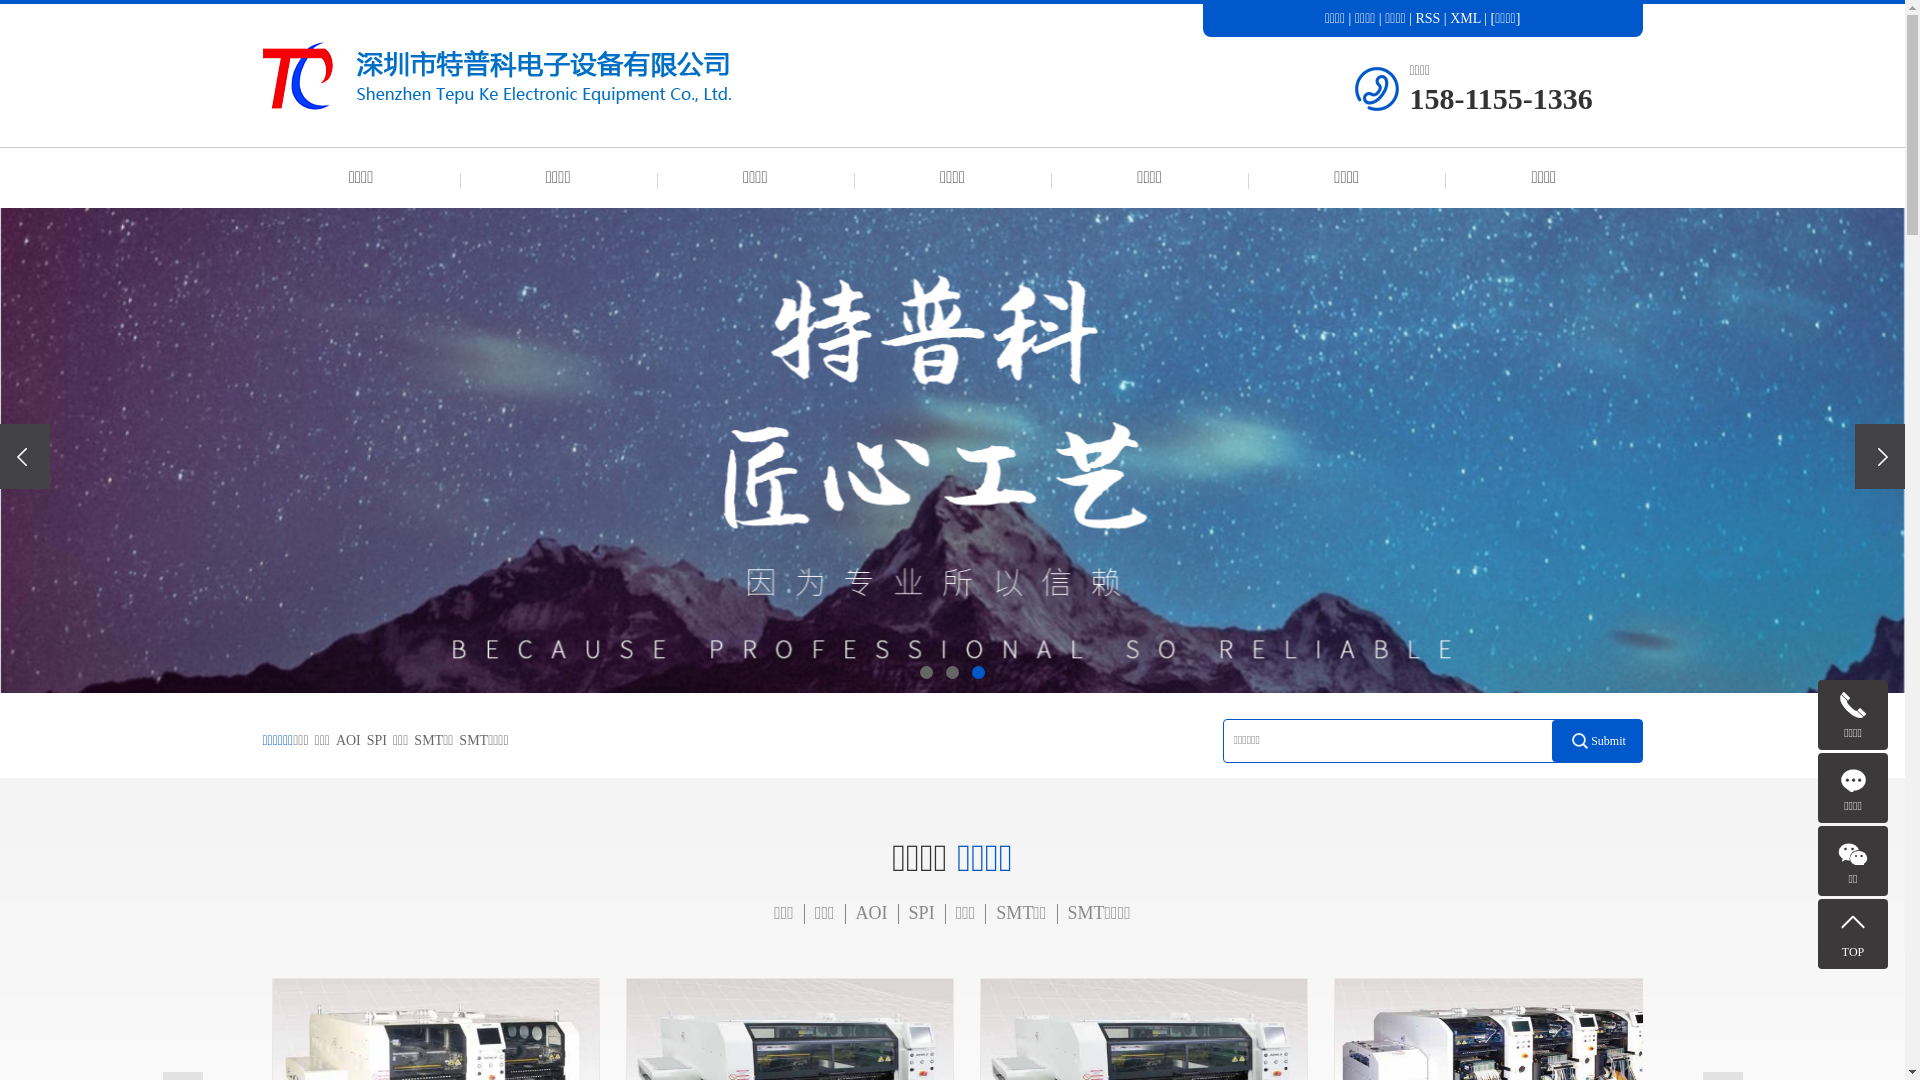 This screenshot has width=1920, height=1080. Describe the element at coordinates (872, 913) in the screenshot. I see `AOI` at that location.